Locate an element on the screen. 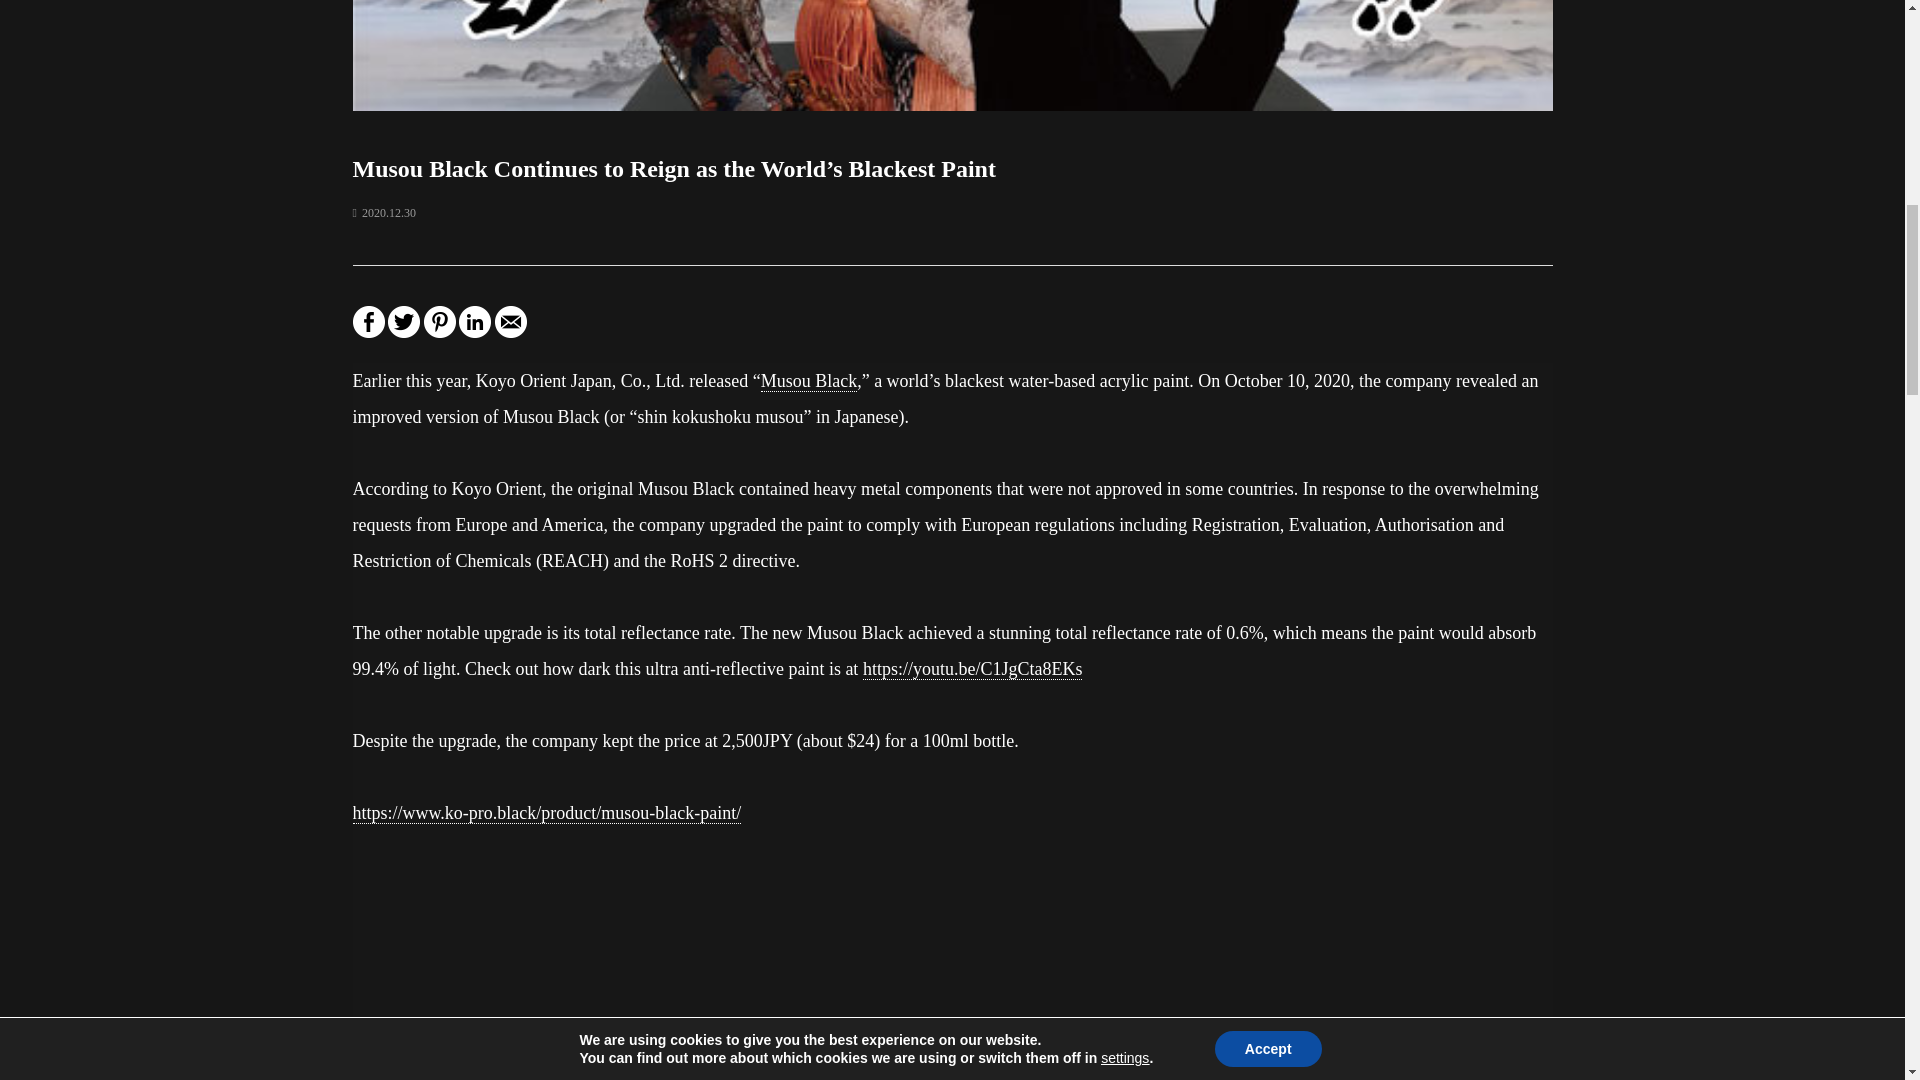 This screenshot has height=1080, width=1920. Pin it is located at coordinates (440, 330).